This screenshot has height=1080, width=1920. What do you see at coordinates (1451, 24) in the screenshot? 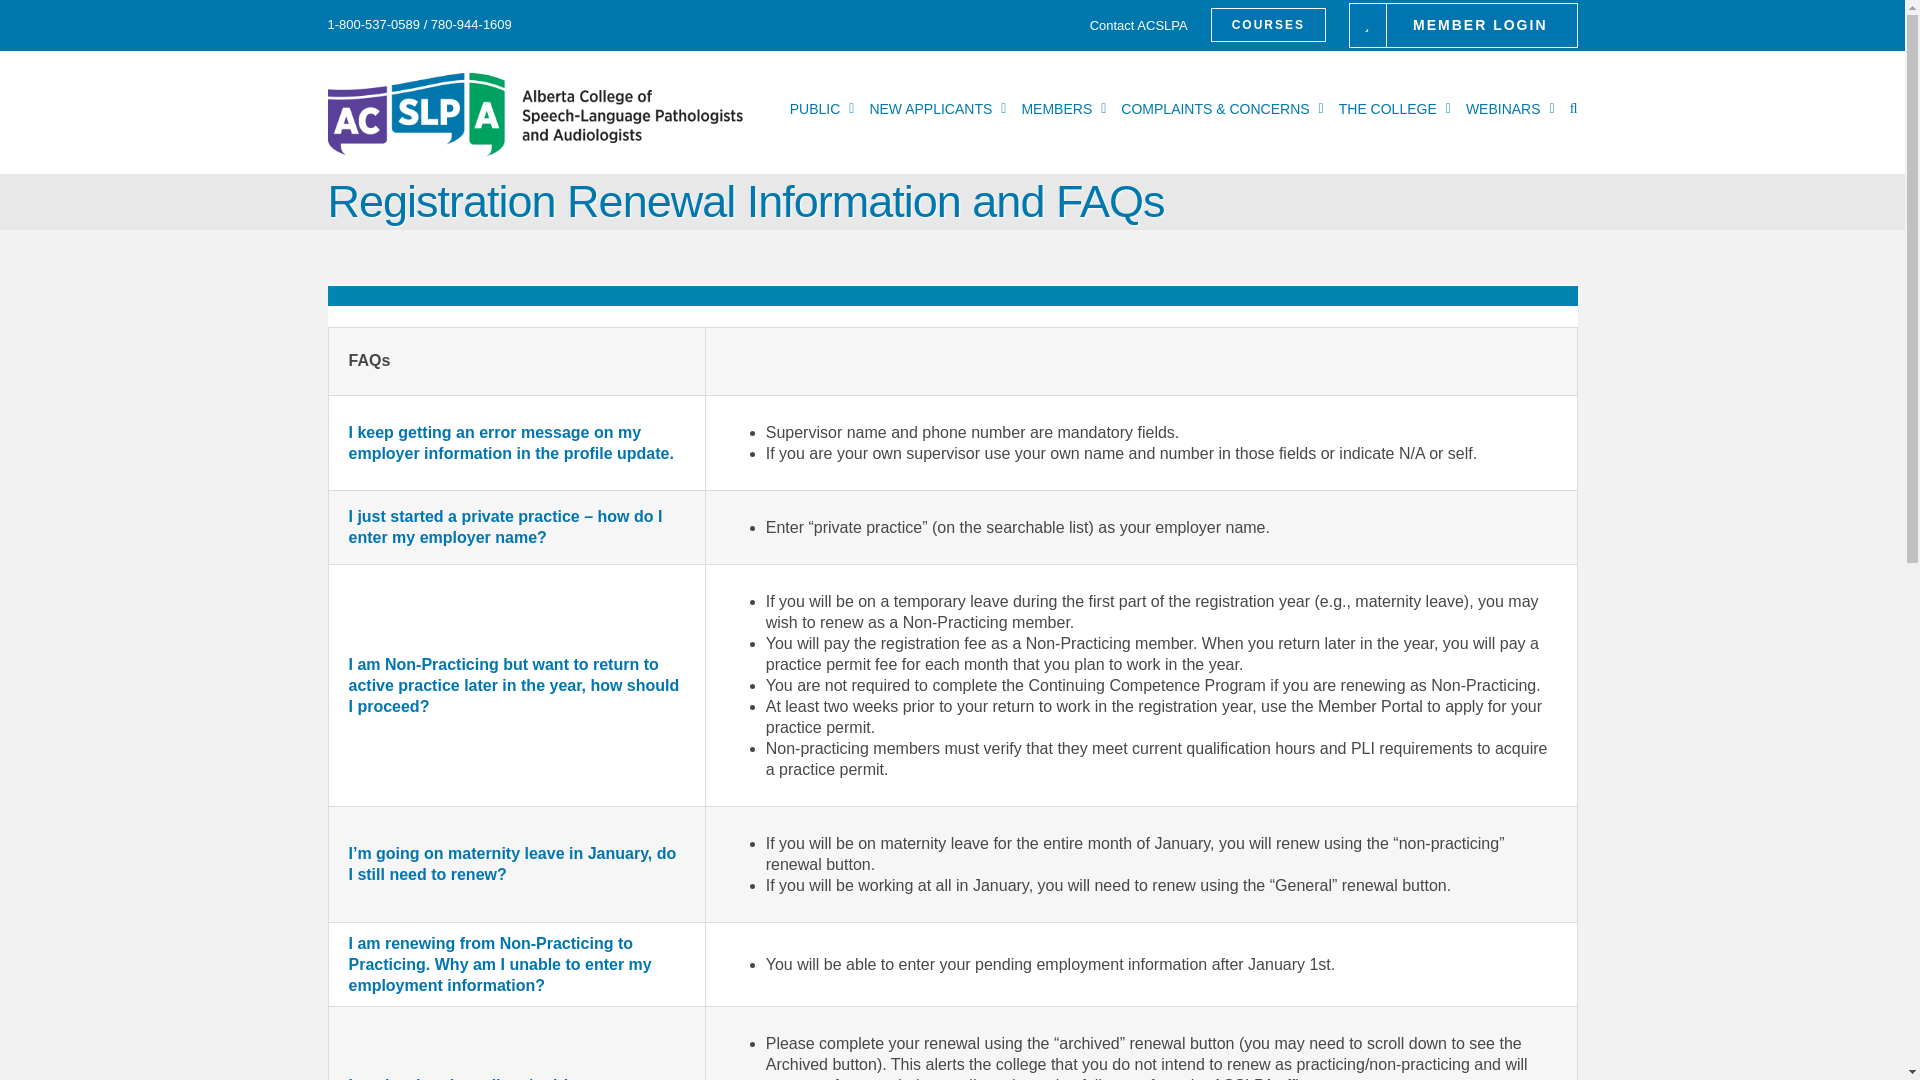
I see `MEMBER LOGIN` at bounding box center [1451, 24].